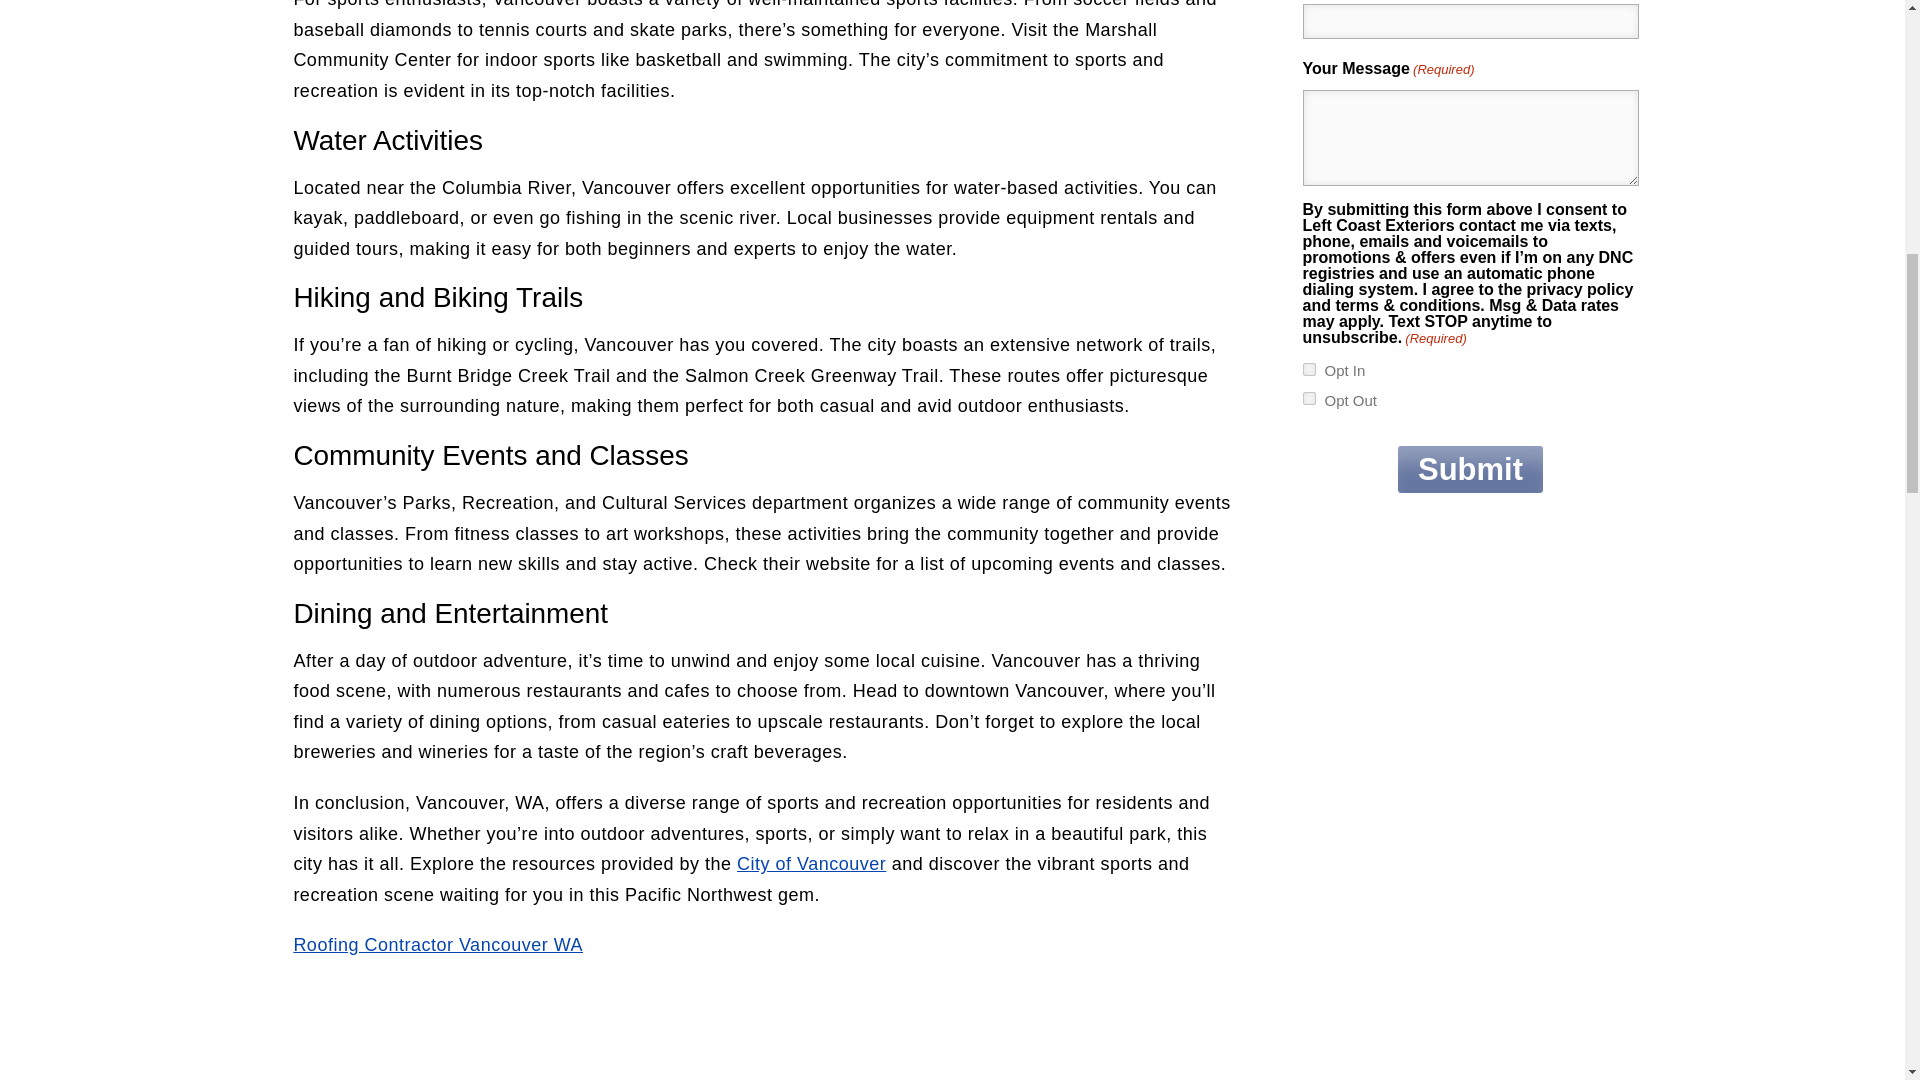 This screenshot has height=1080, width=1920. What do you see at coordinates (1308, 368) in the screenshot?
I see `Opt In` at bounding box center [1308, 368].